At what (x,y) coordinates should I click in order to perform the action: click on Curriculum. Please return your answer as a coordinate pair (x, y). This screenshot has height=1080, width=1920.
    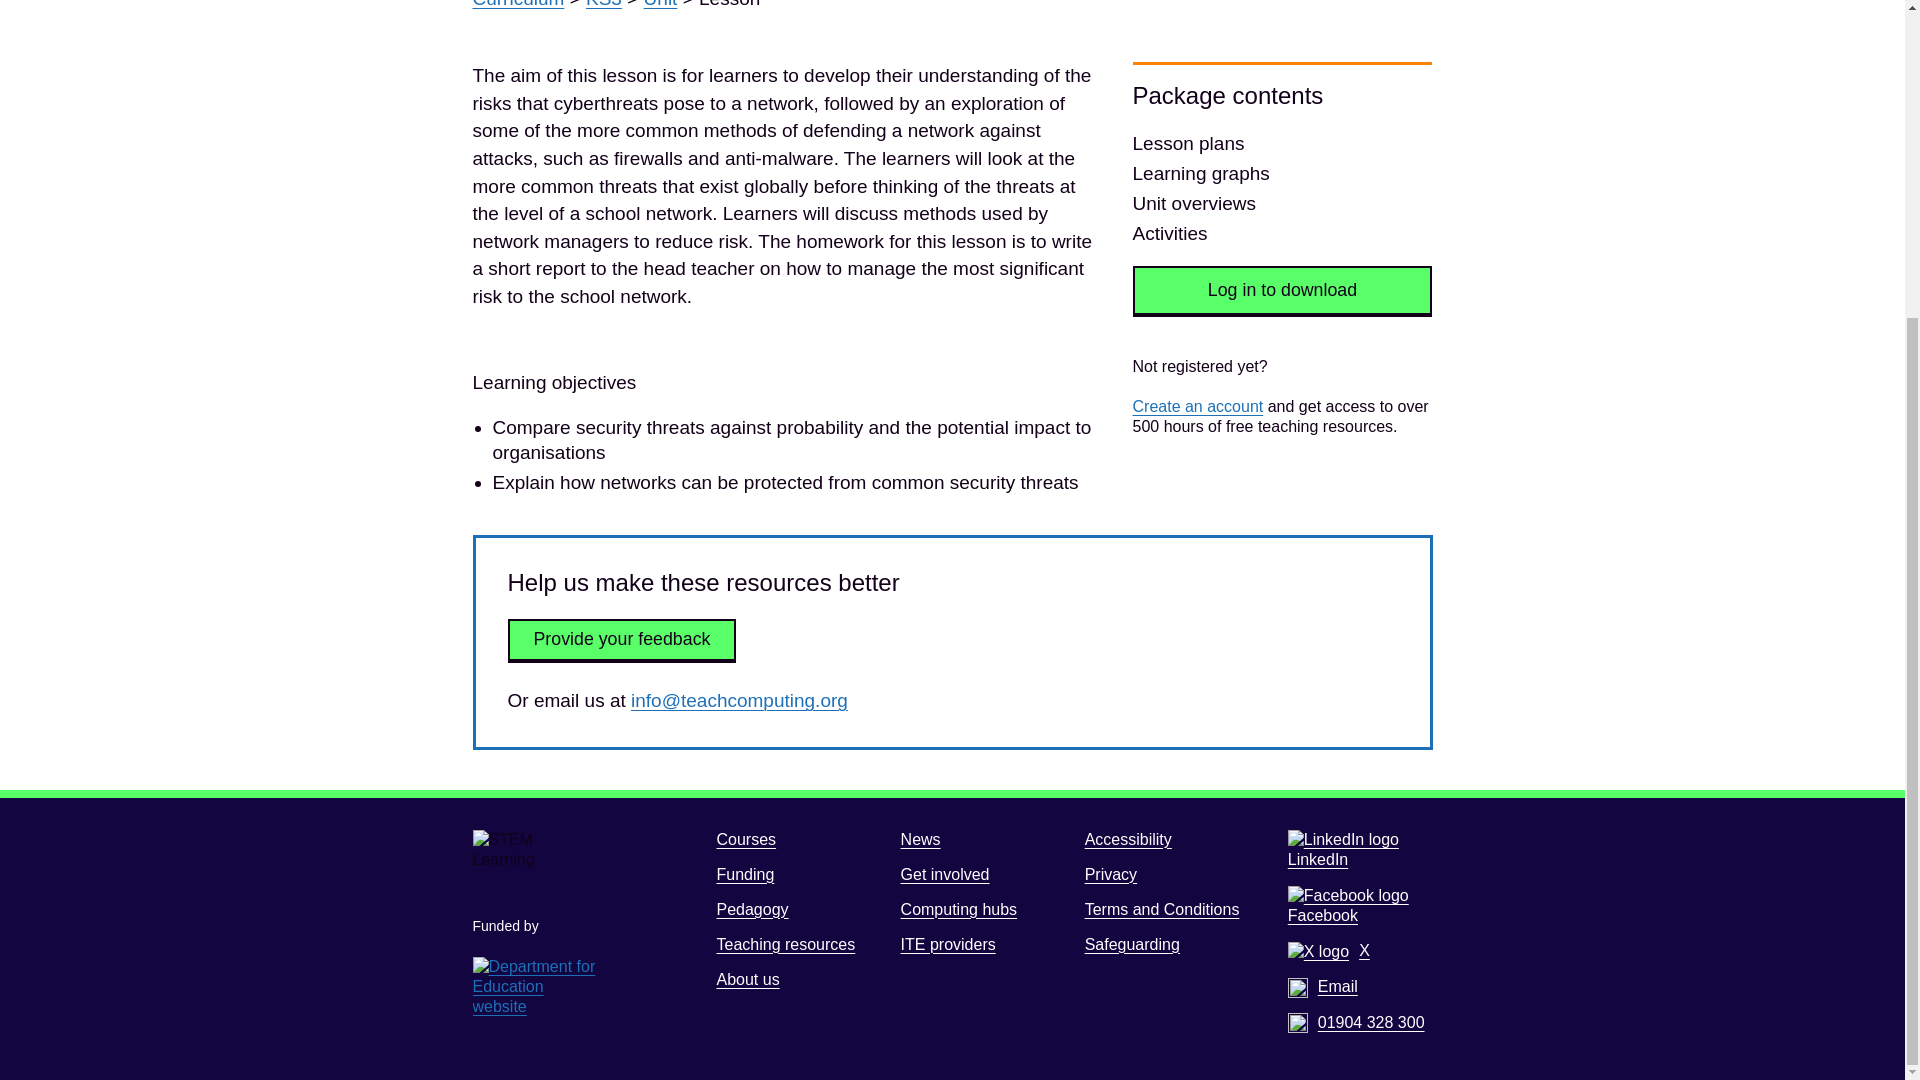
    Looking at the image, I should click on (518, 4).